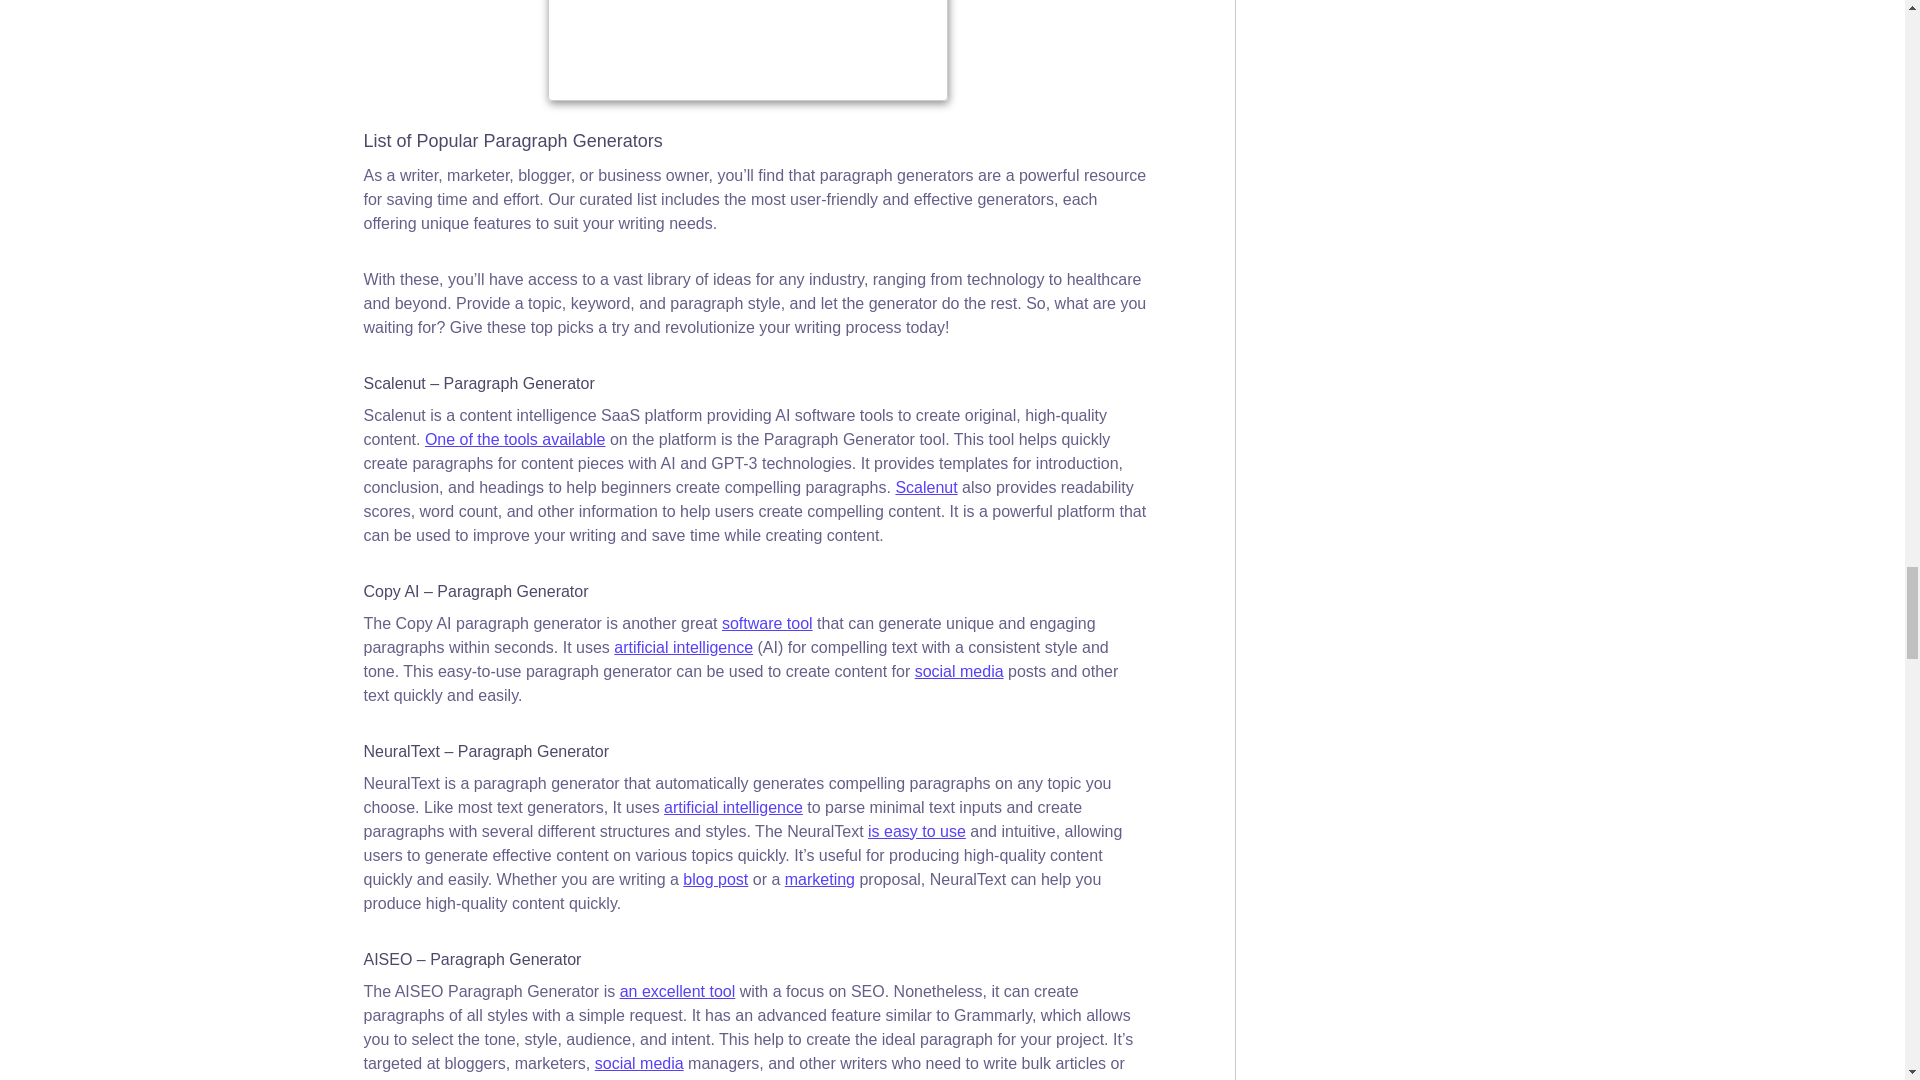 This screenshot has height=1080, width=1920. I want to click on social media, so click(639, 1064).